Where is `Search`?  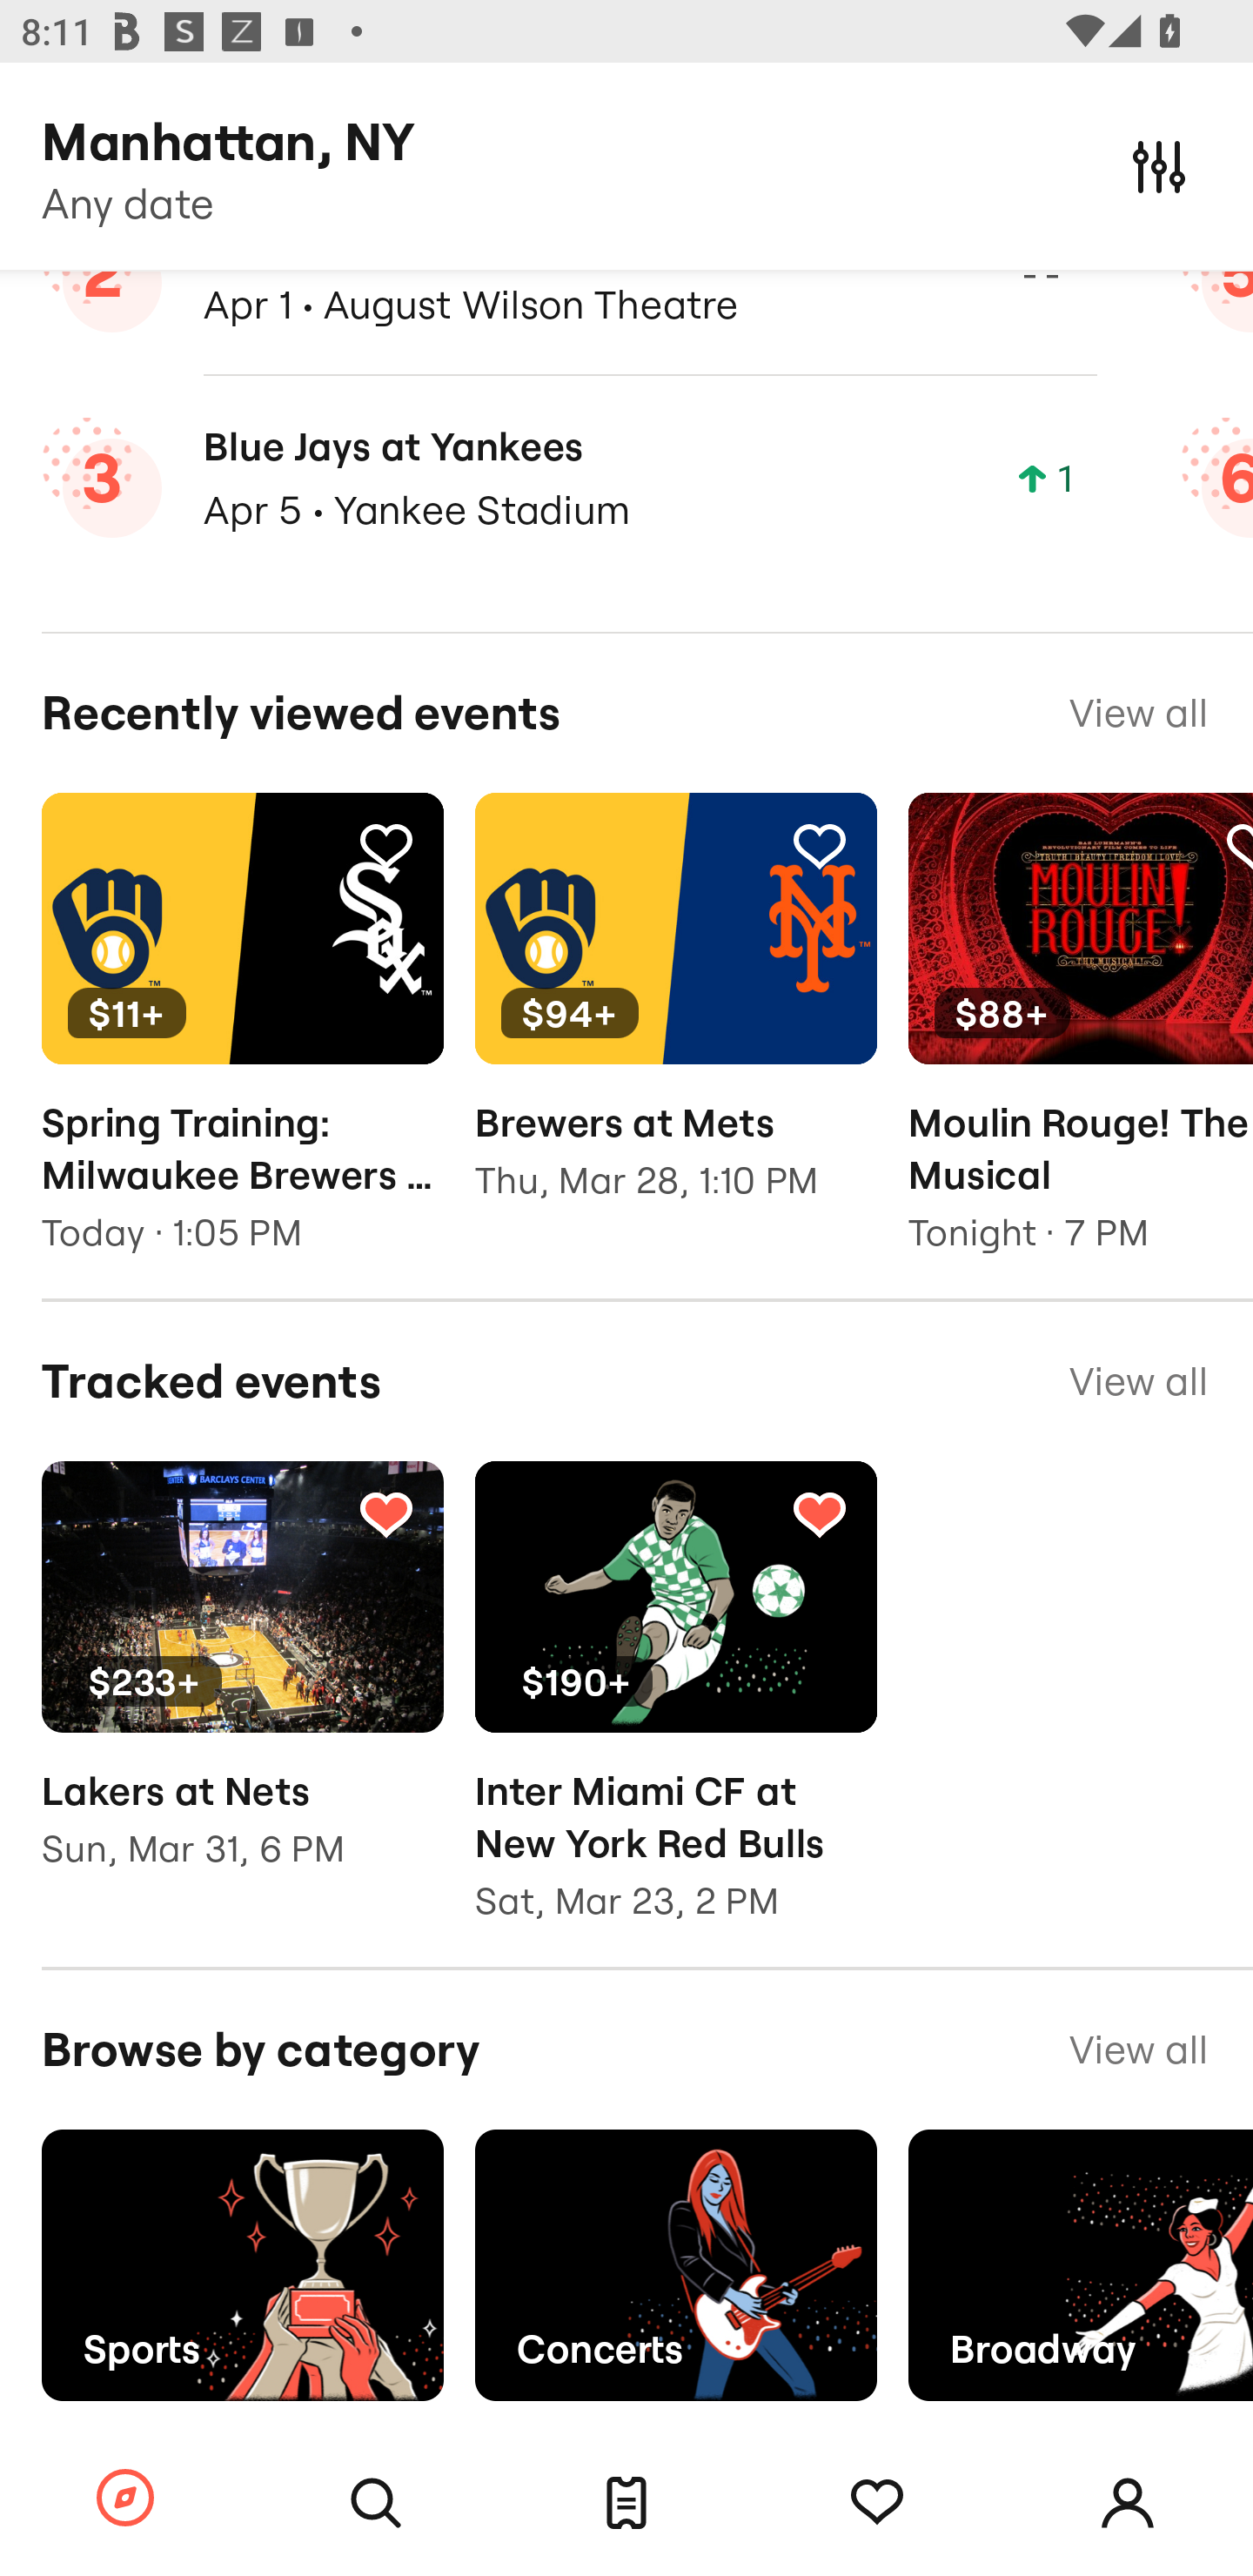 Search is located at coordinates (376, 2503).